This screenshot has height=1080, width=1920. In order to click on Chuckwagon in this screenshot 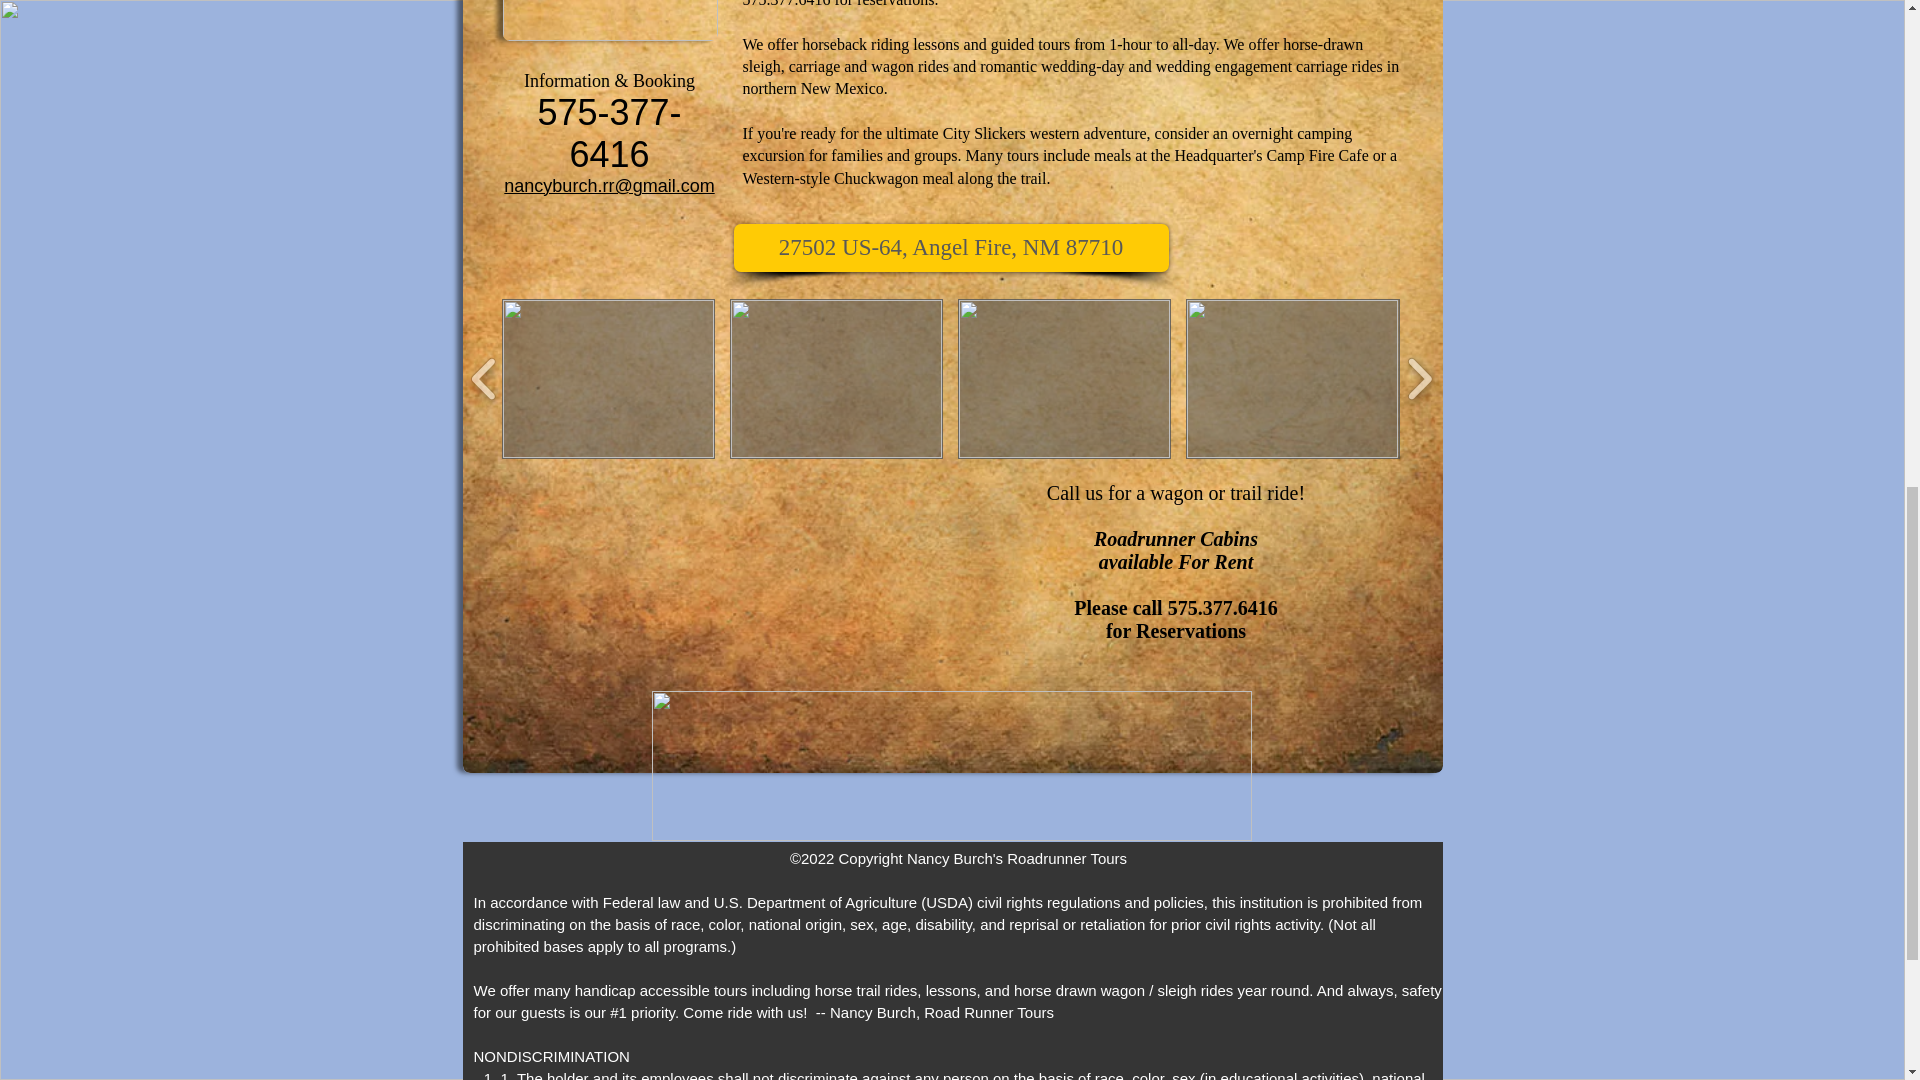, I will do `click(875, 178)`.